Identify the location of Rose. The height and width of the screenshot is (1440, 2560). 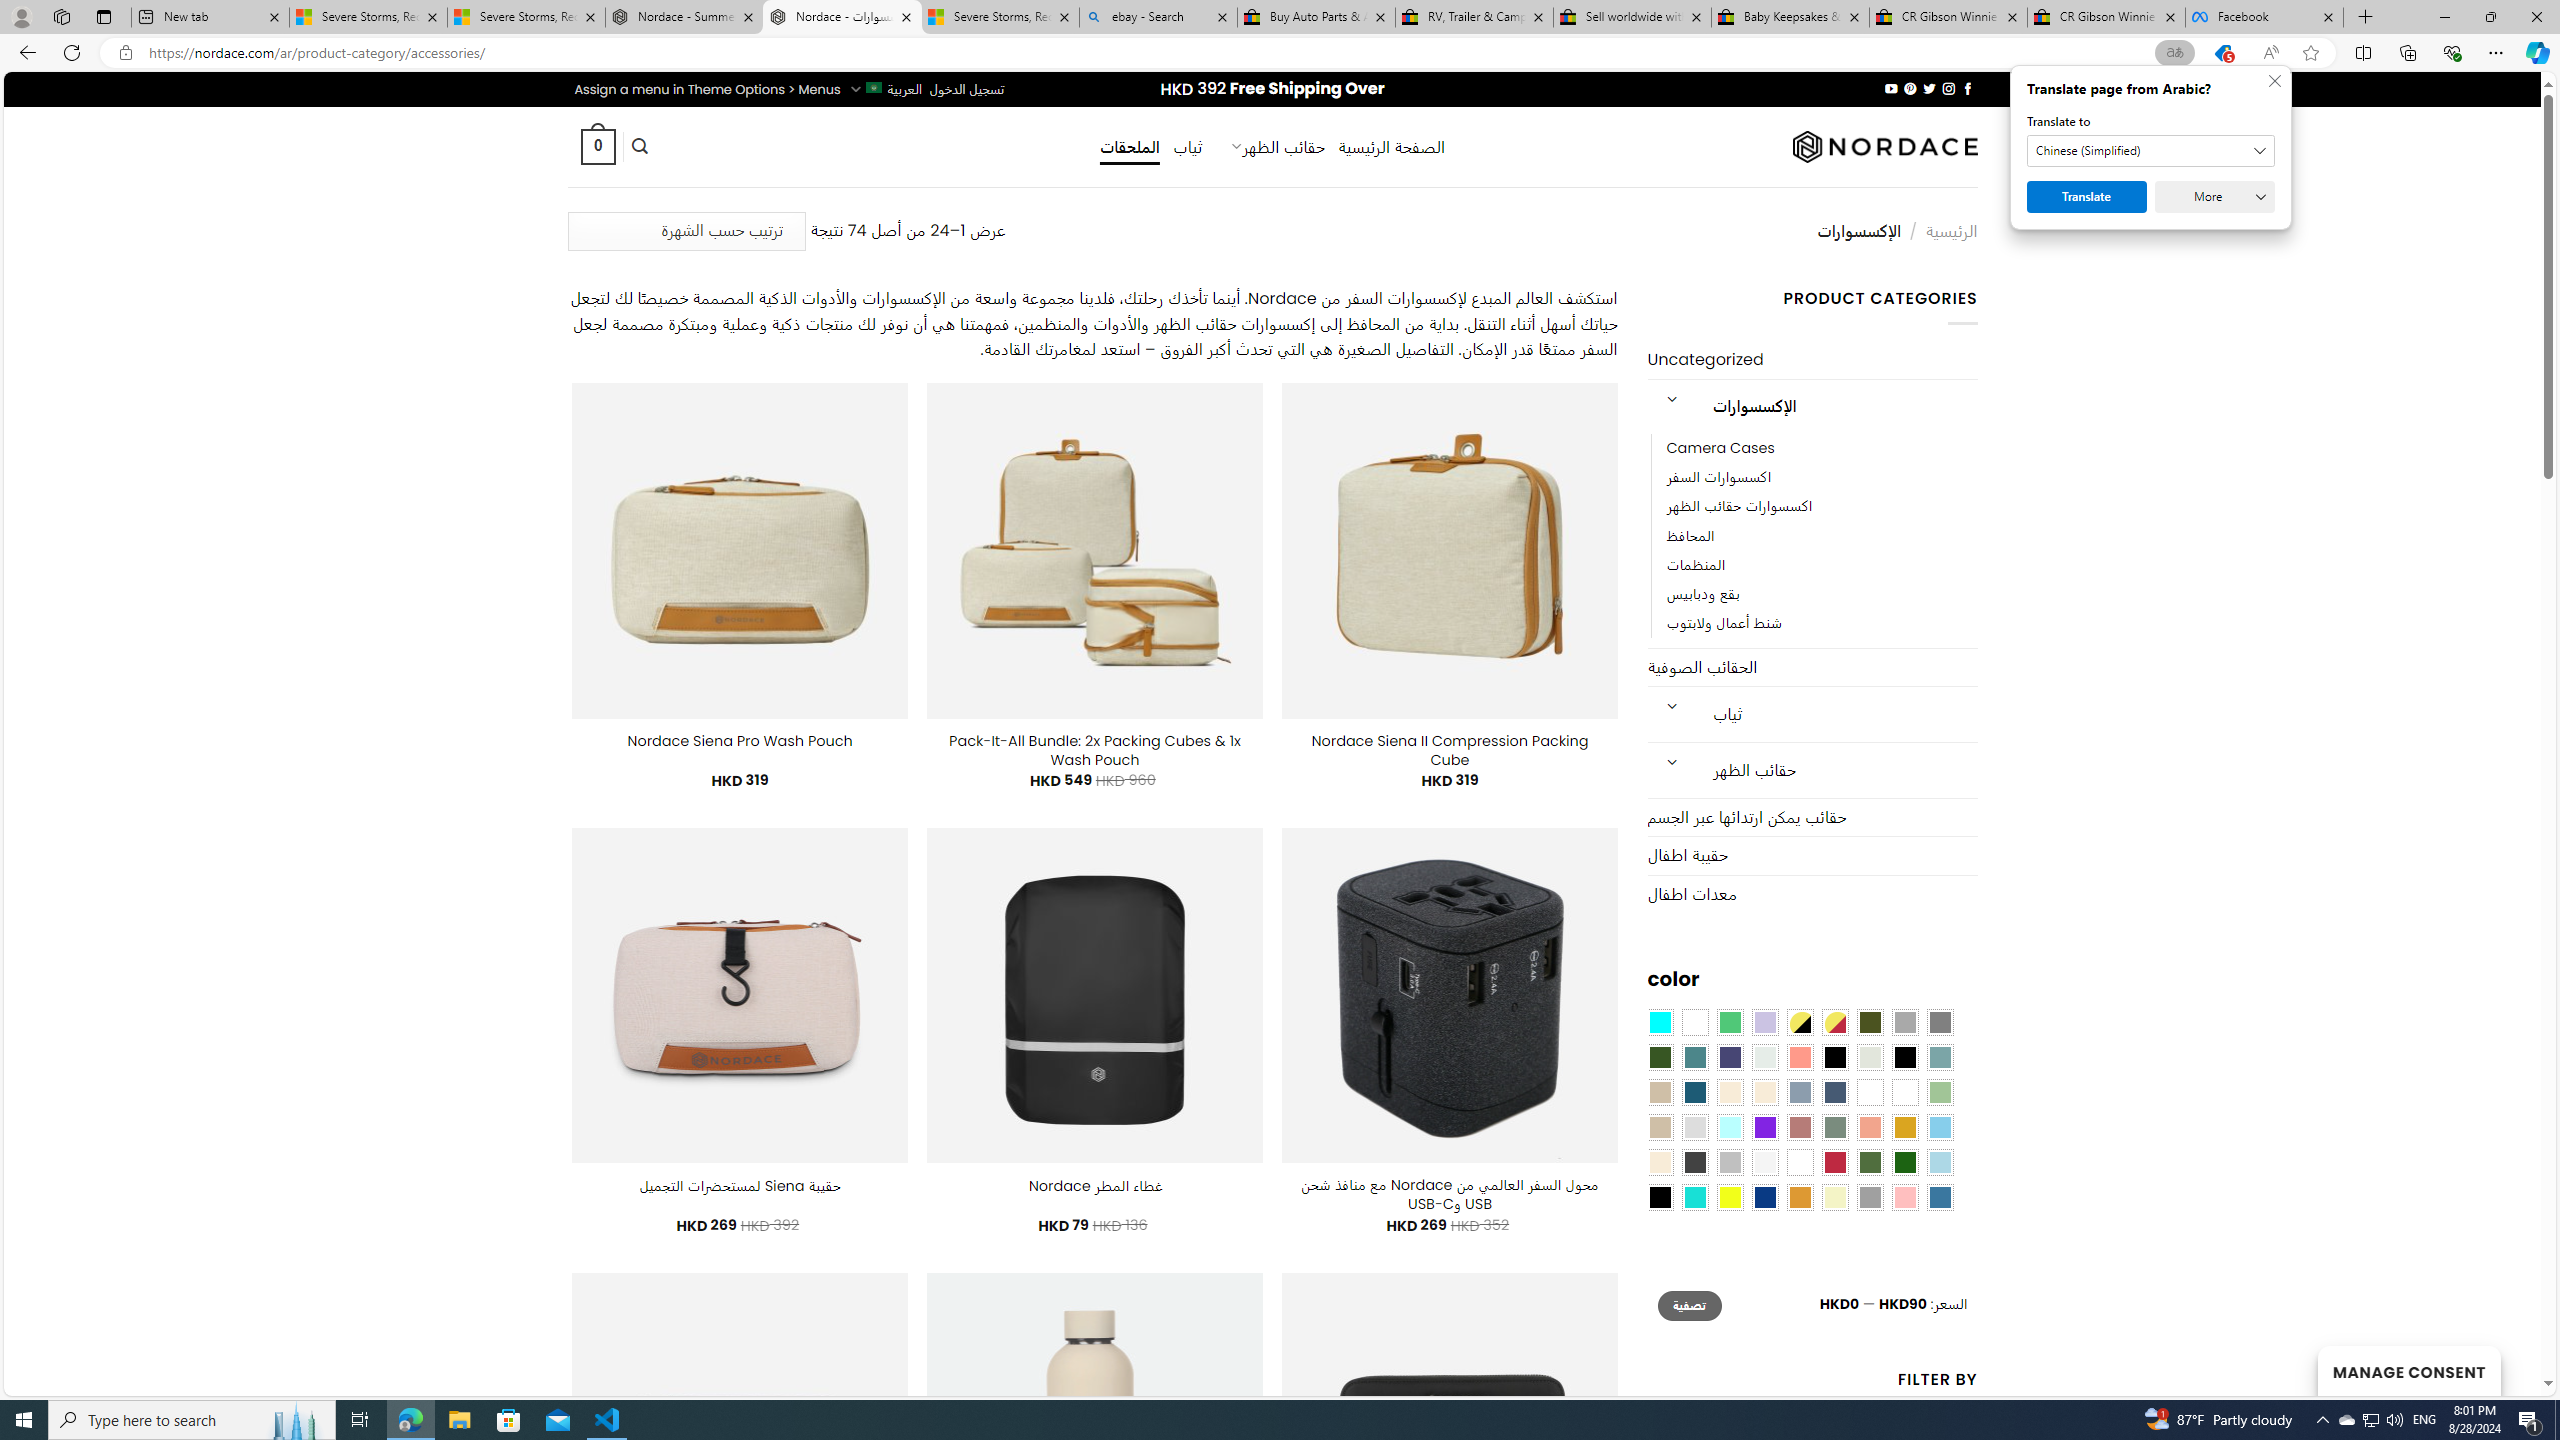
(1799, 1127).